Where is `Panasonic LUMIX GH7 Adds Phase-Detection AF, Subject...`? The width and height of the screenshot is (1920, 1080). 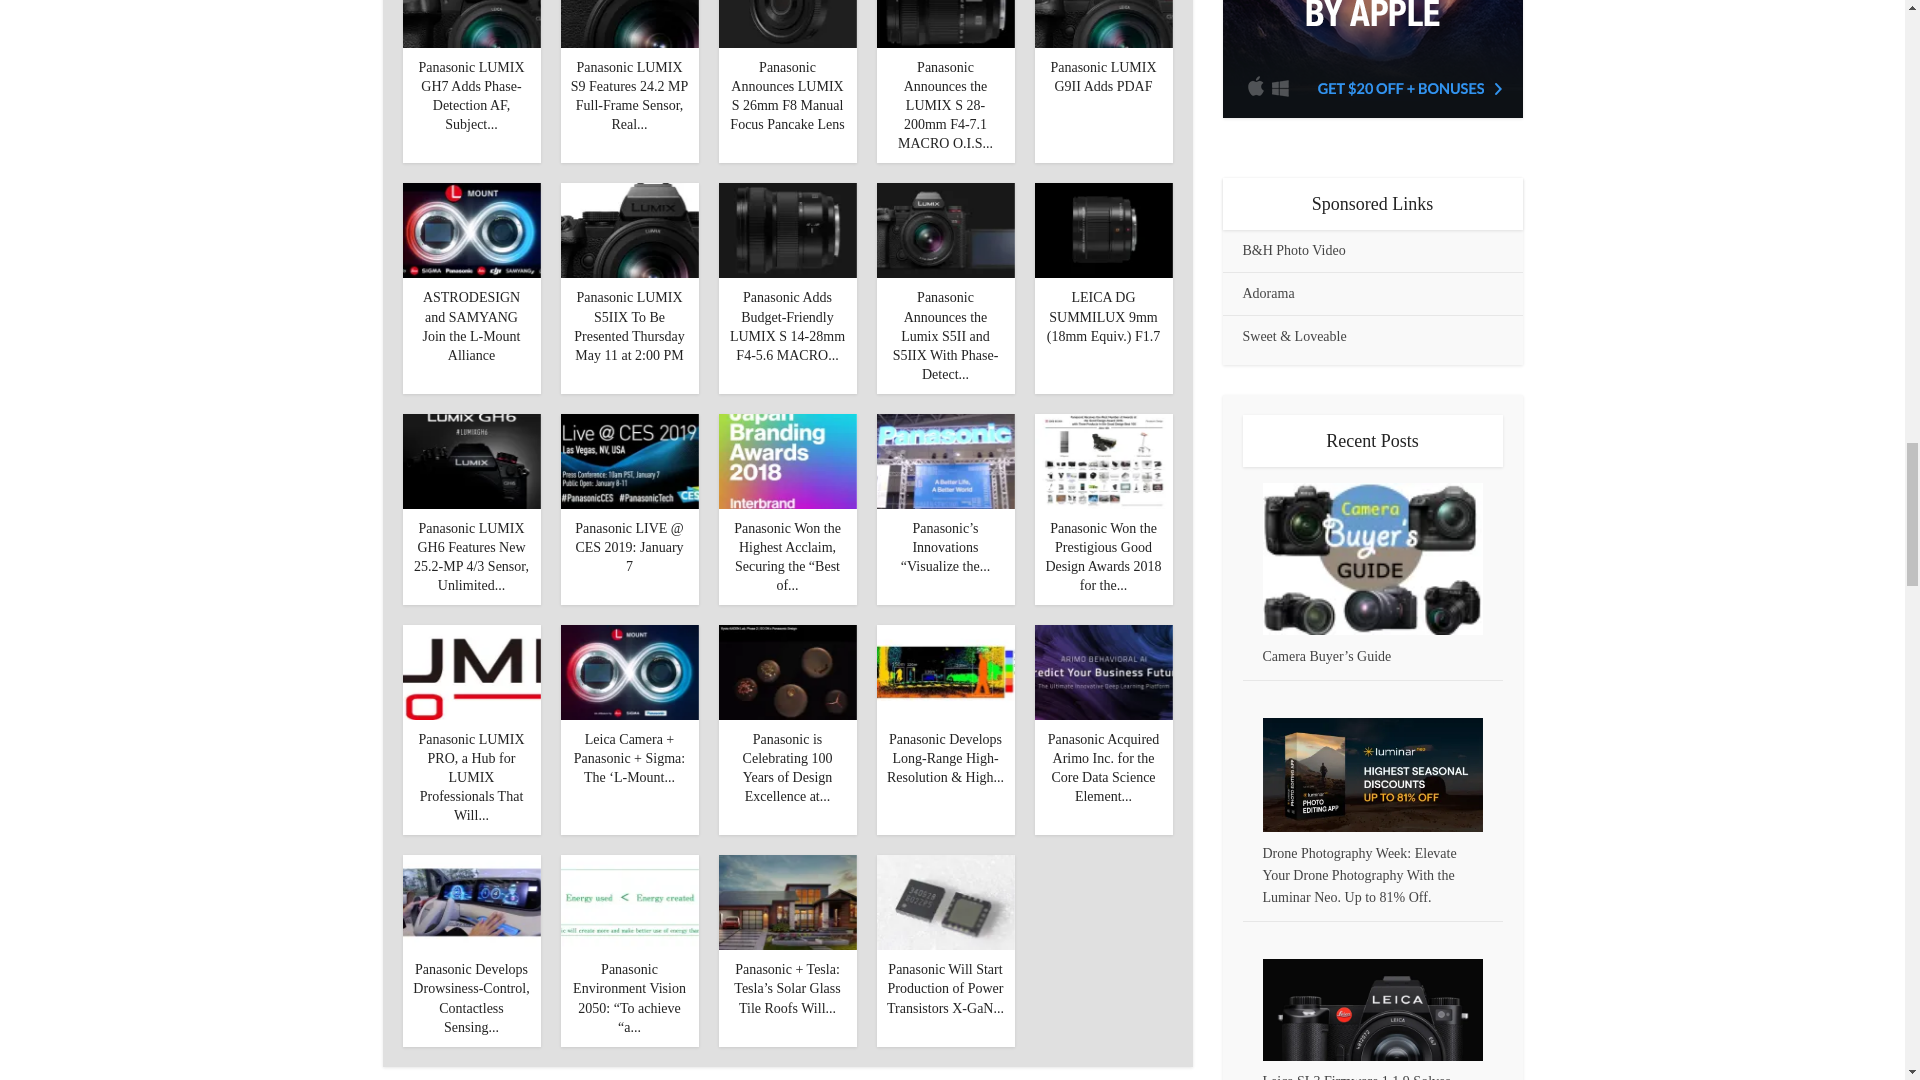 Panasonic LUMIX GH7 Adds Phase-Detection AF, Subject... is located at coordinates (471, 96).